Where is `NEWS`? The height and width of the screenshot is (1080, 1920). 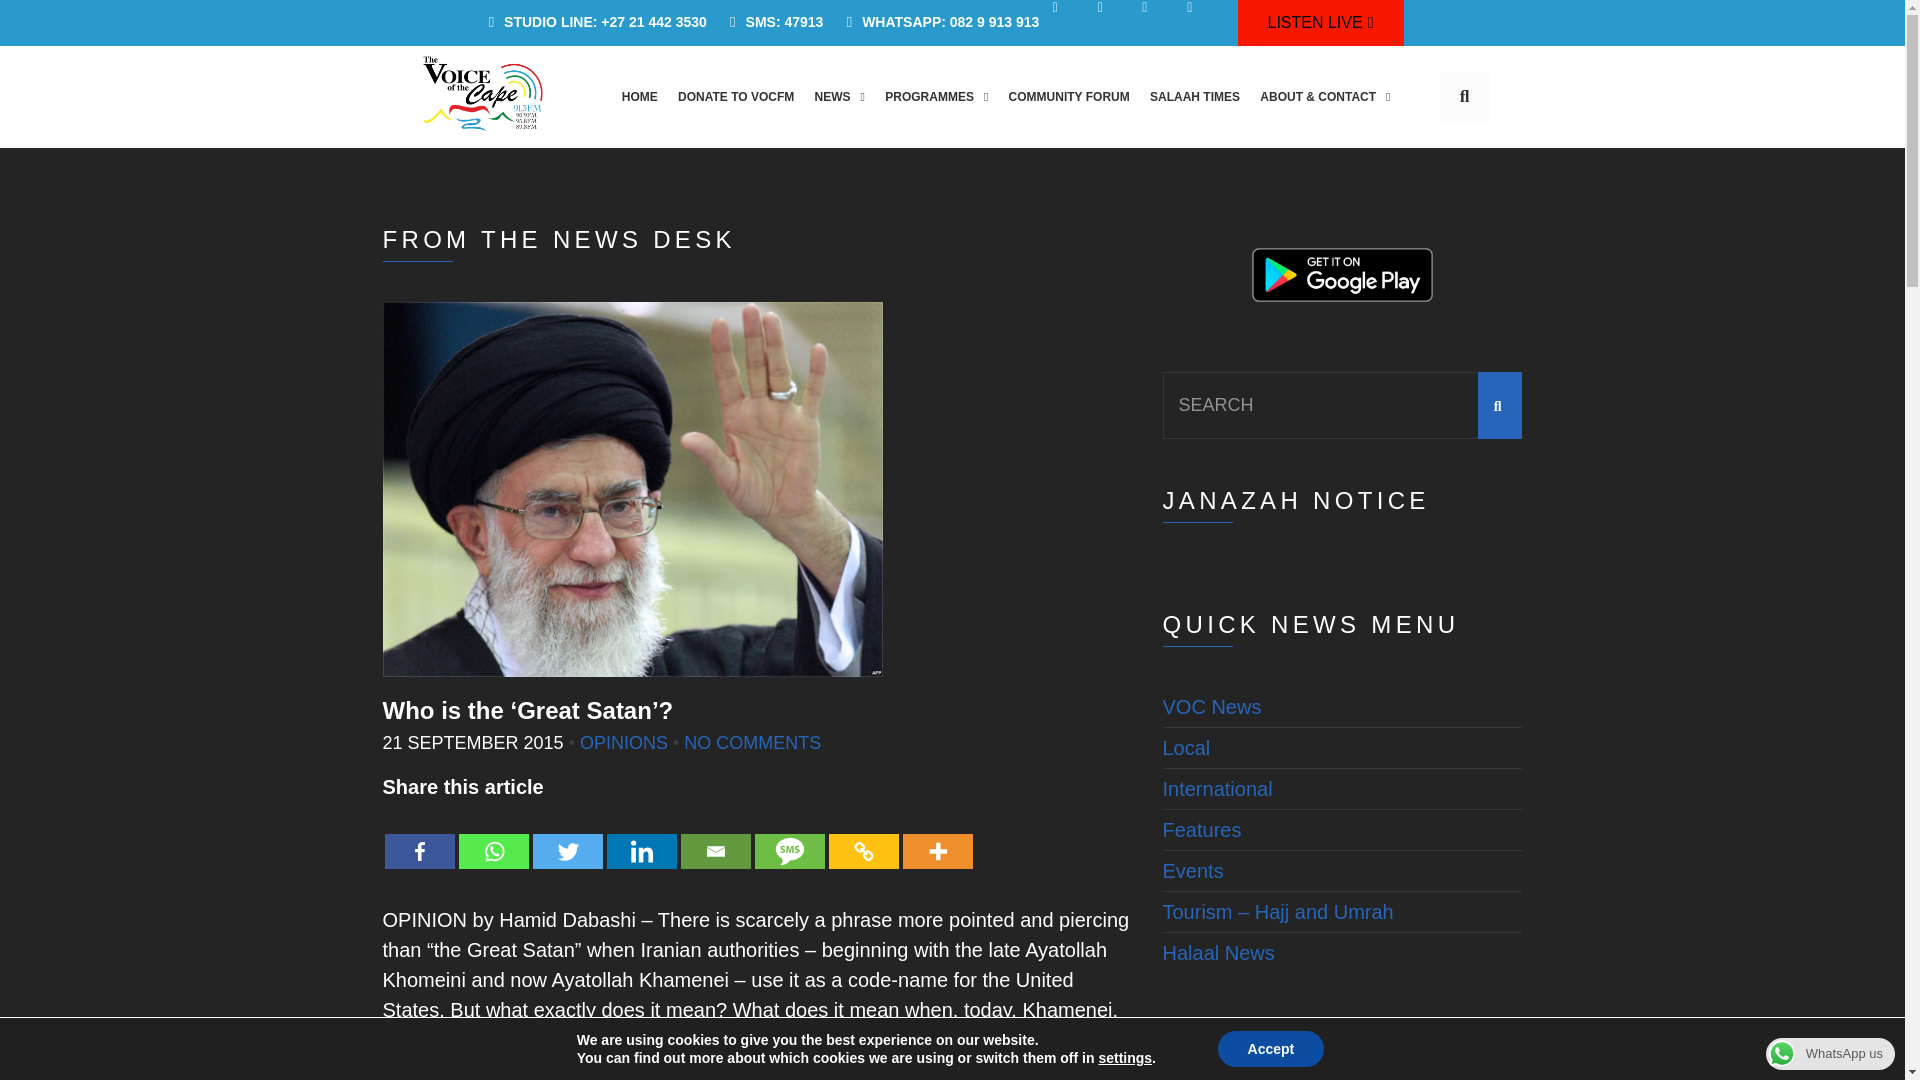 NEWS is located at coordinates (838, 96).